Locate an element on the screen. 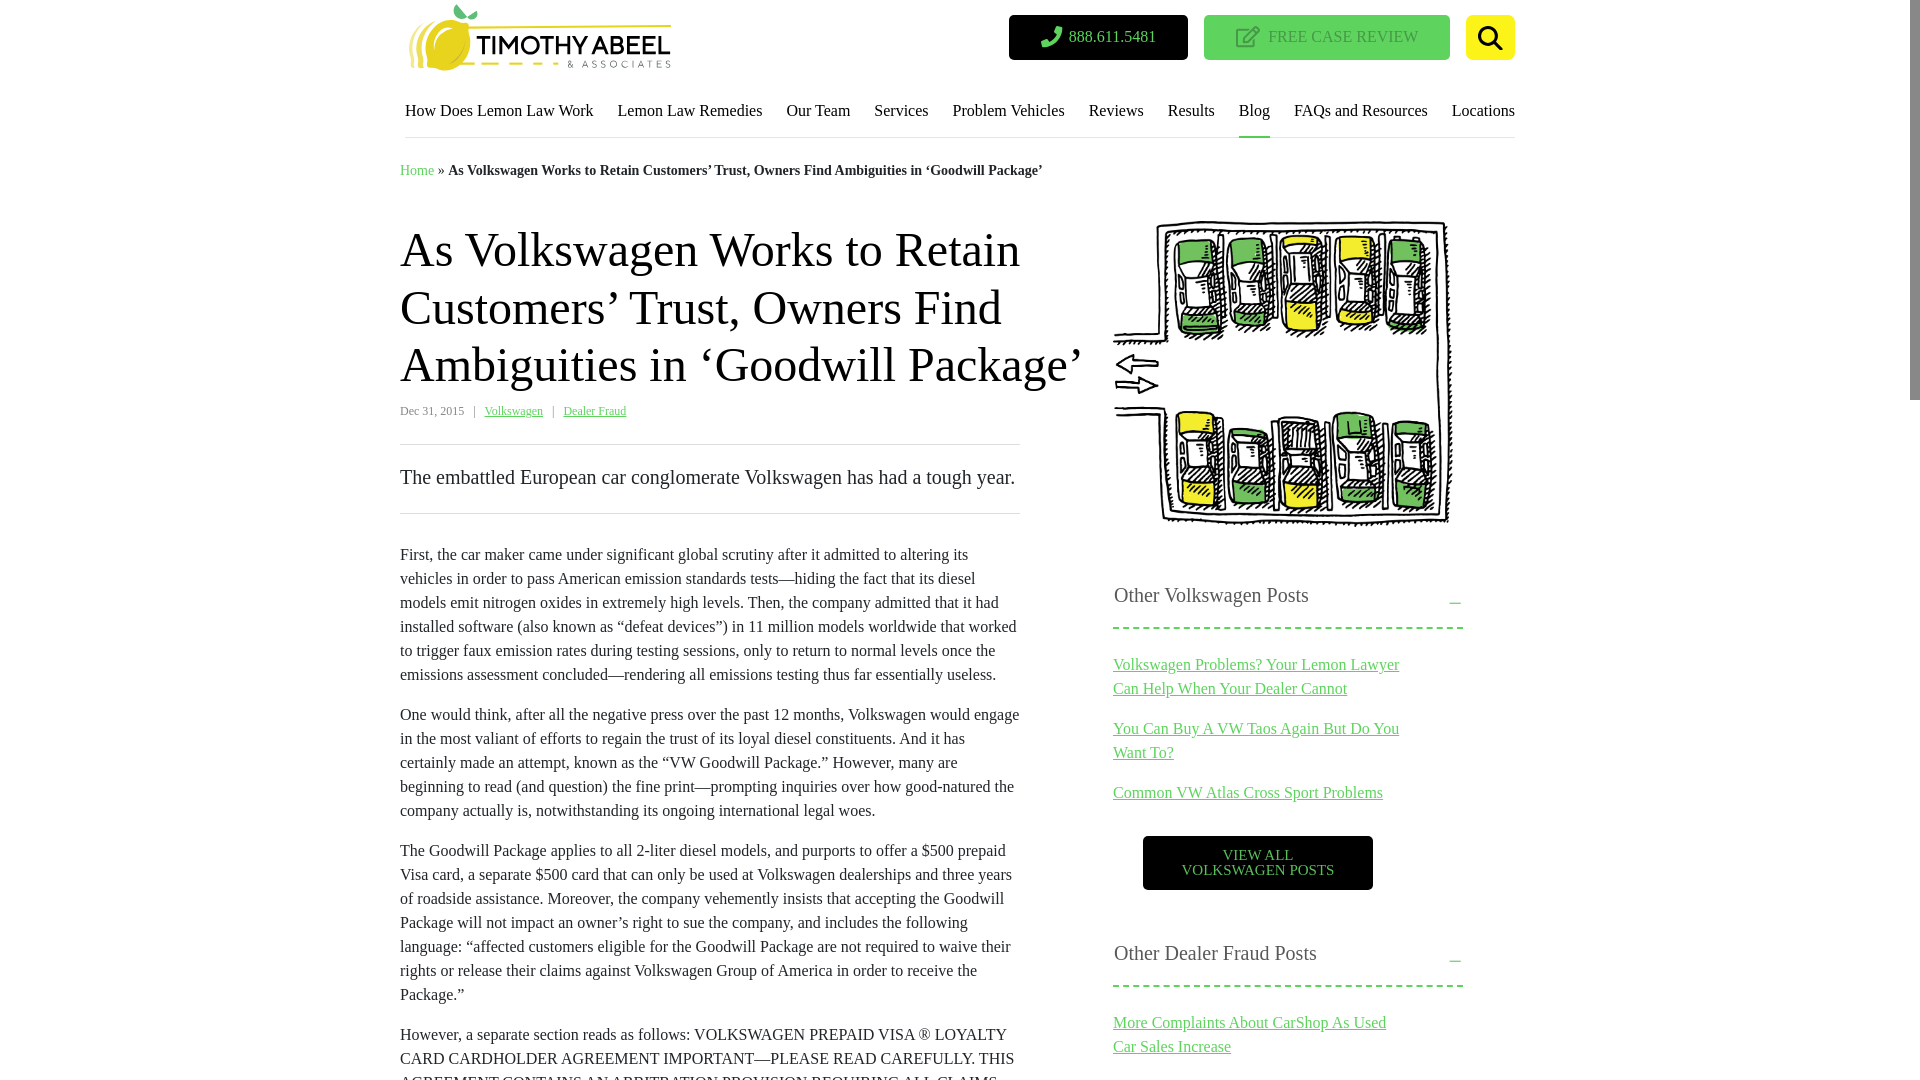  Search is located at coordinates (1490, 38).